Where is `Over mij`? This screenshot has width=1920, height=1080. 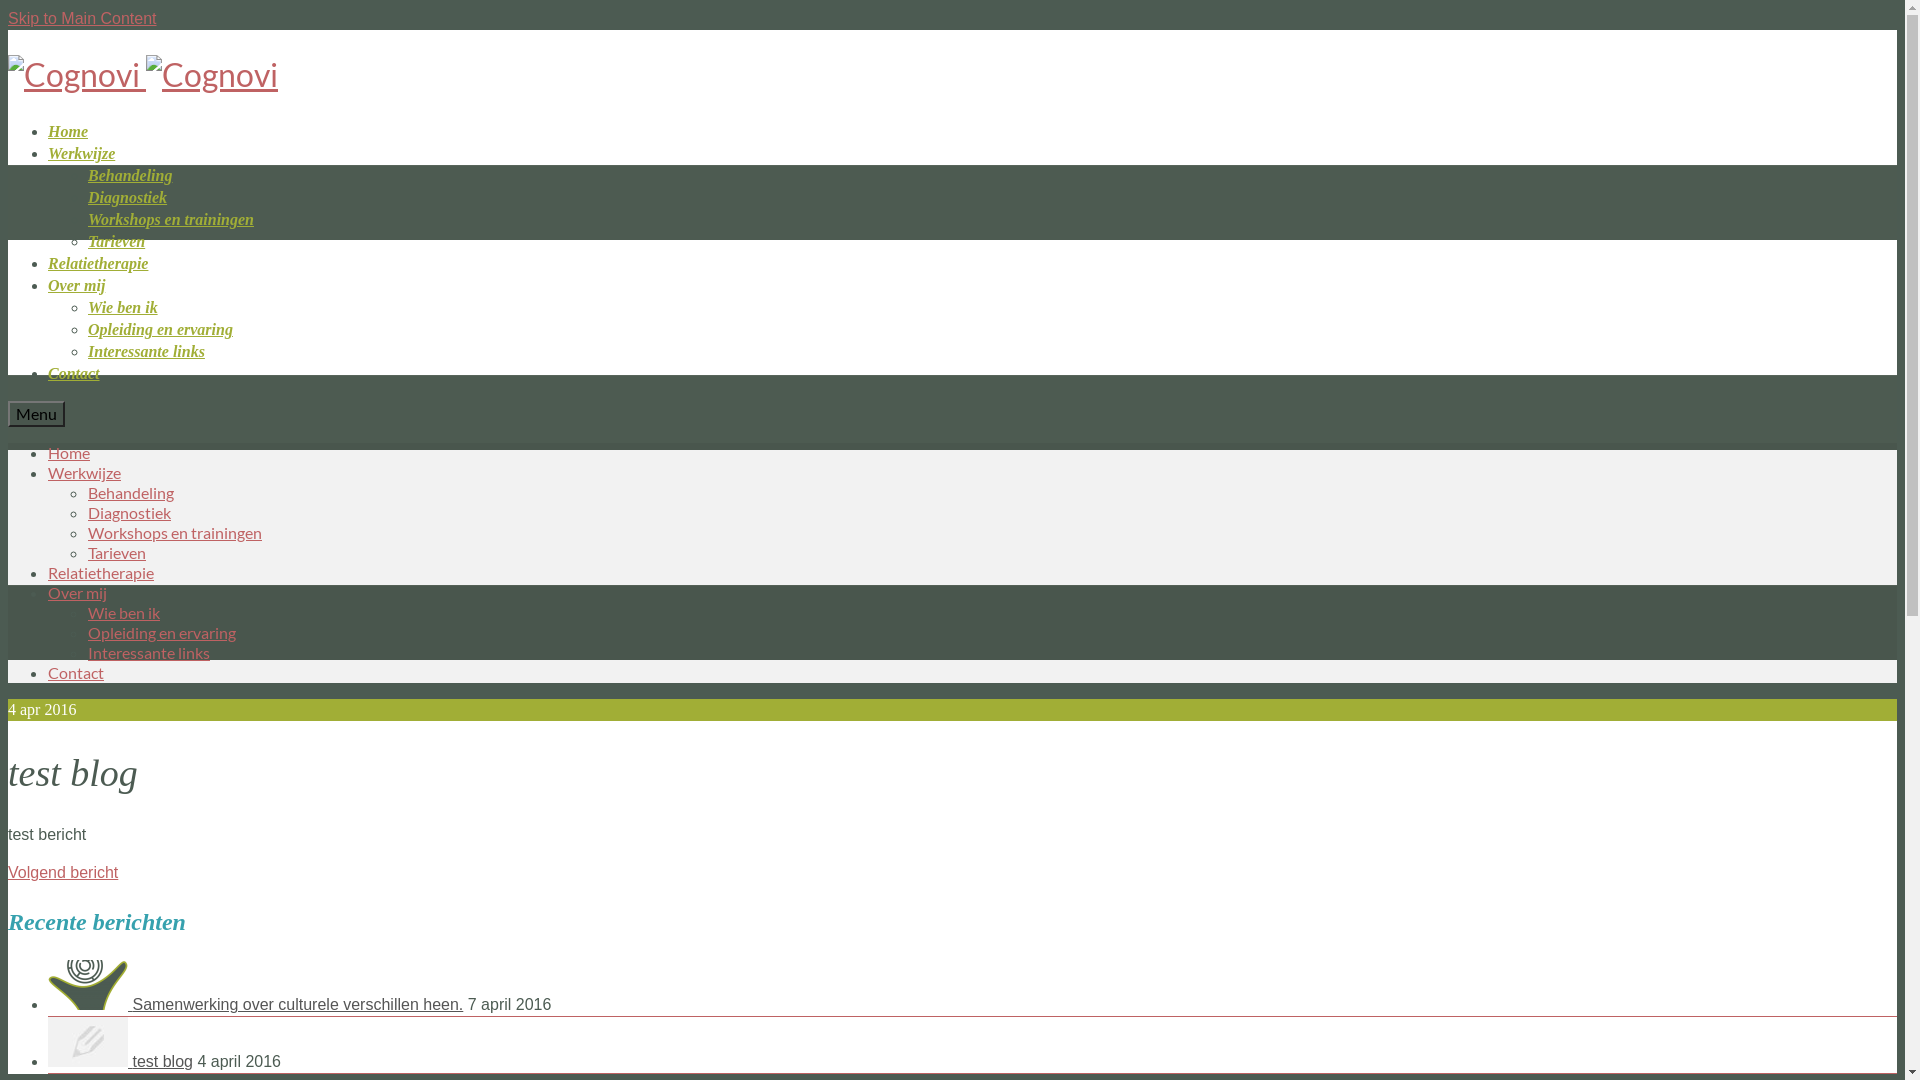
Over mij is located at coordinates (78, 592).